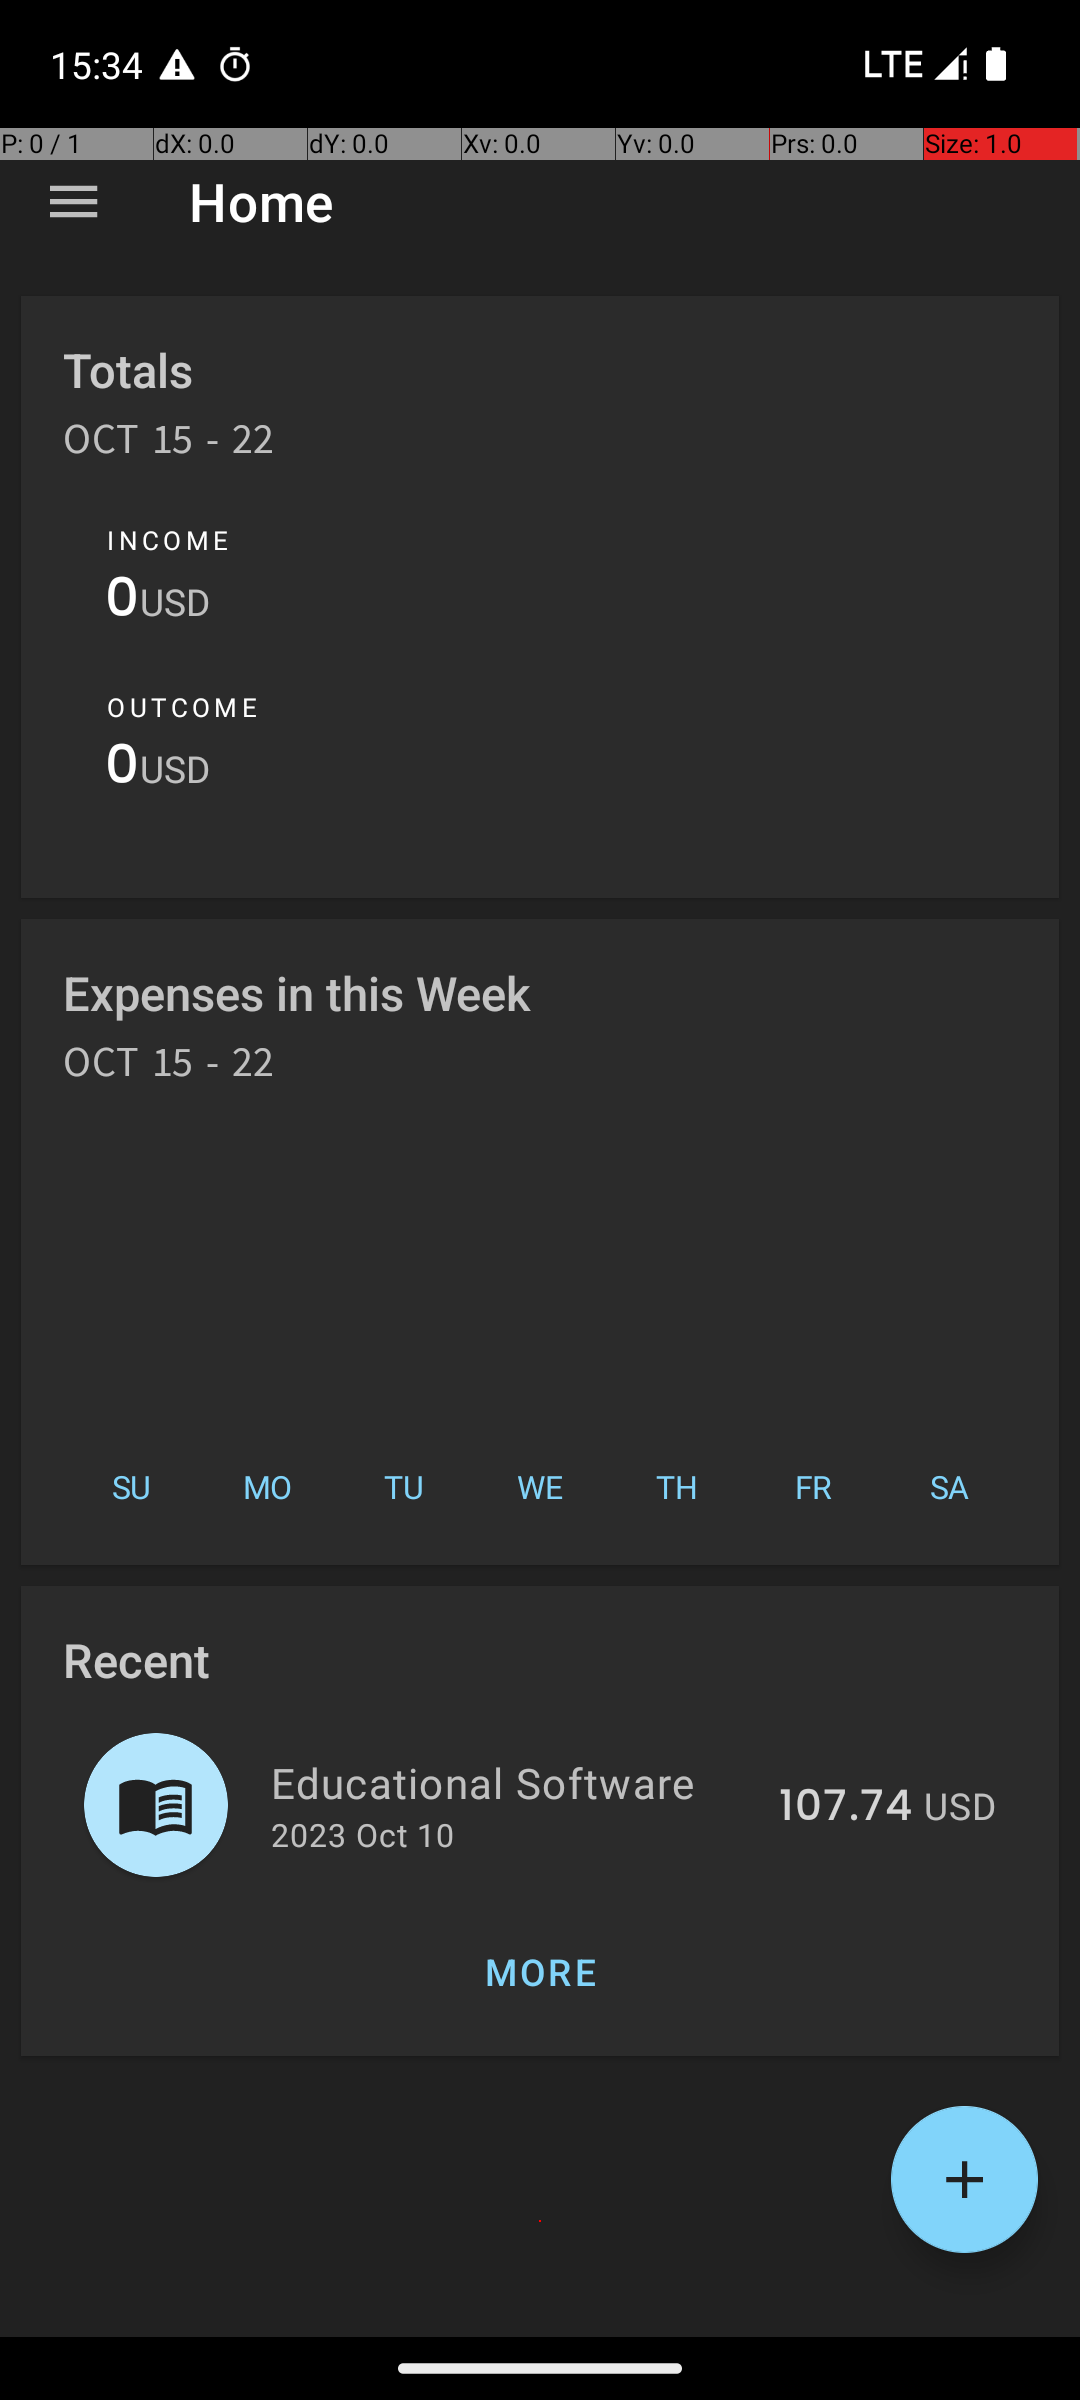 This screenshot has height=2400, width=1080. I want to click on 107.74, so click(846, 1807).